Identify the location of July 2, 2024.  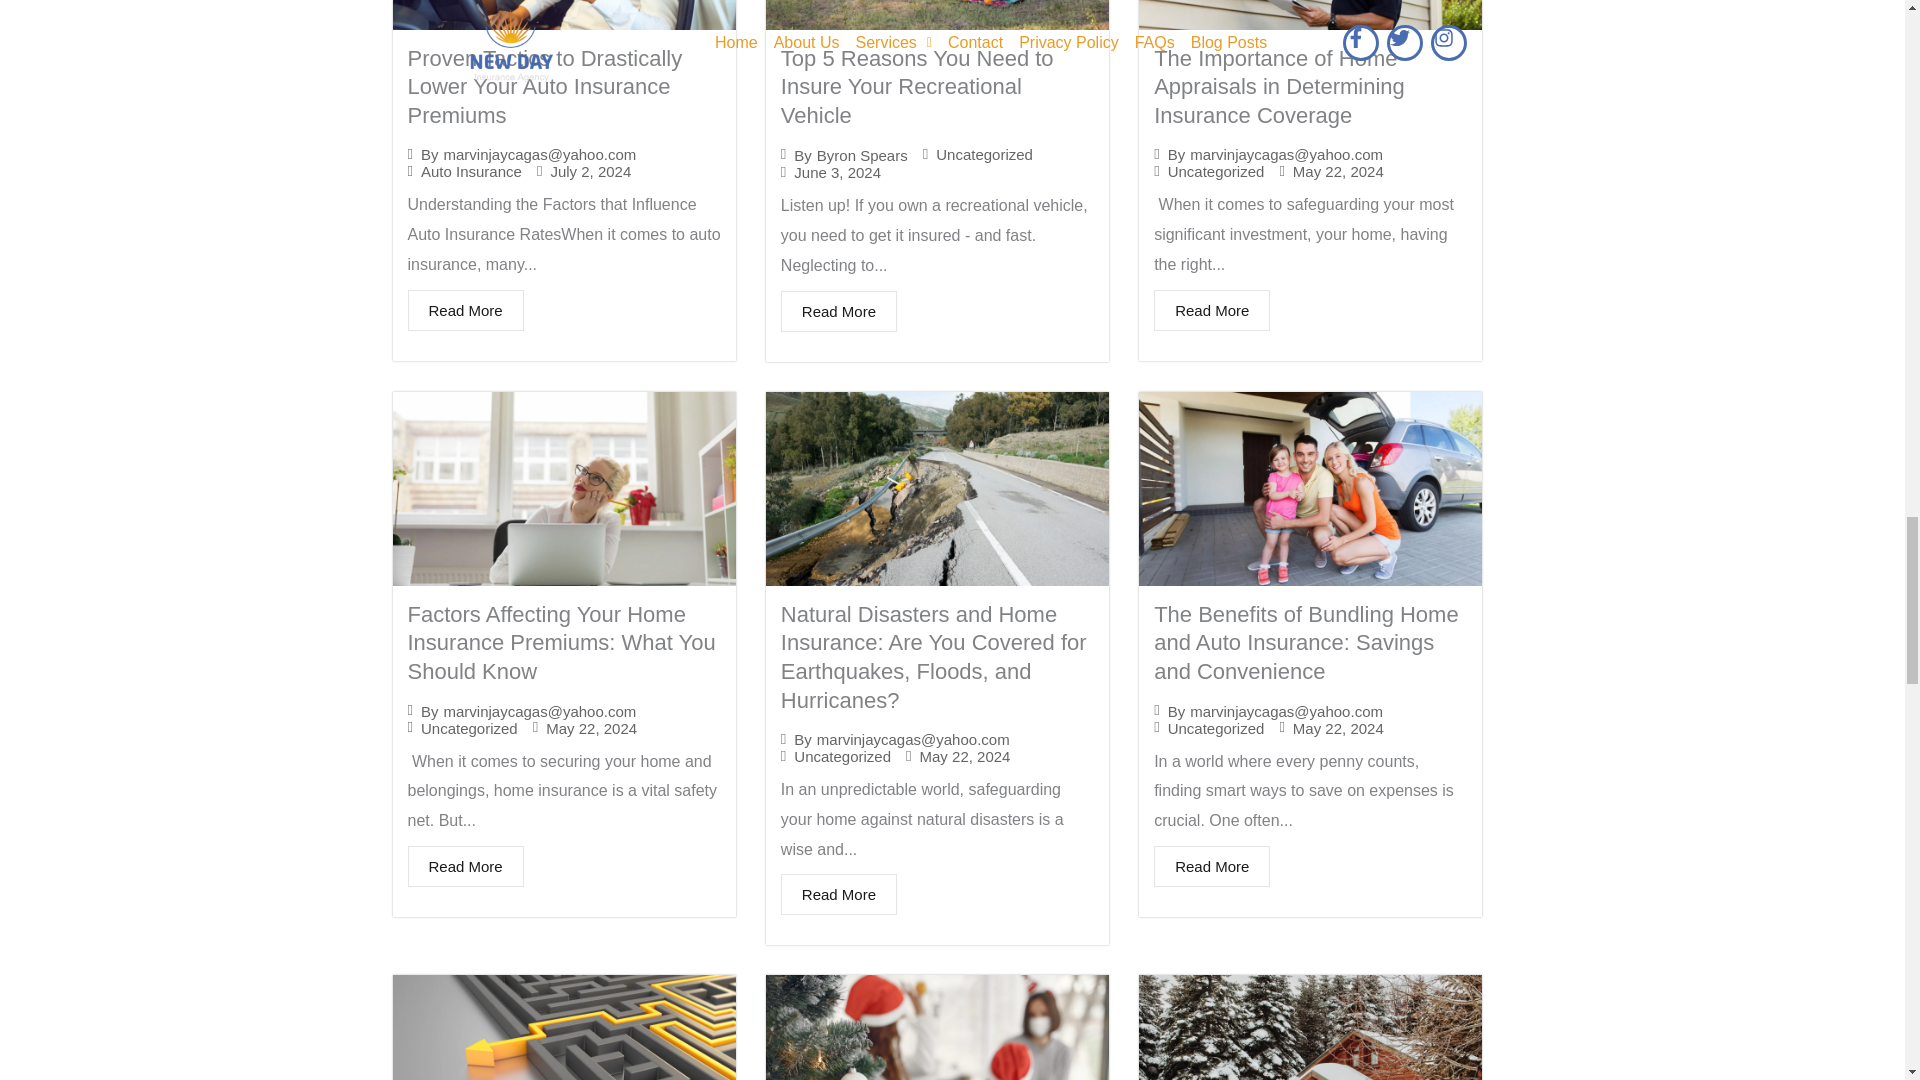
(590, 172).